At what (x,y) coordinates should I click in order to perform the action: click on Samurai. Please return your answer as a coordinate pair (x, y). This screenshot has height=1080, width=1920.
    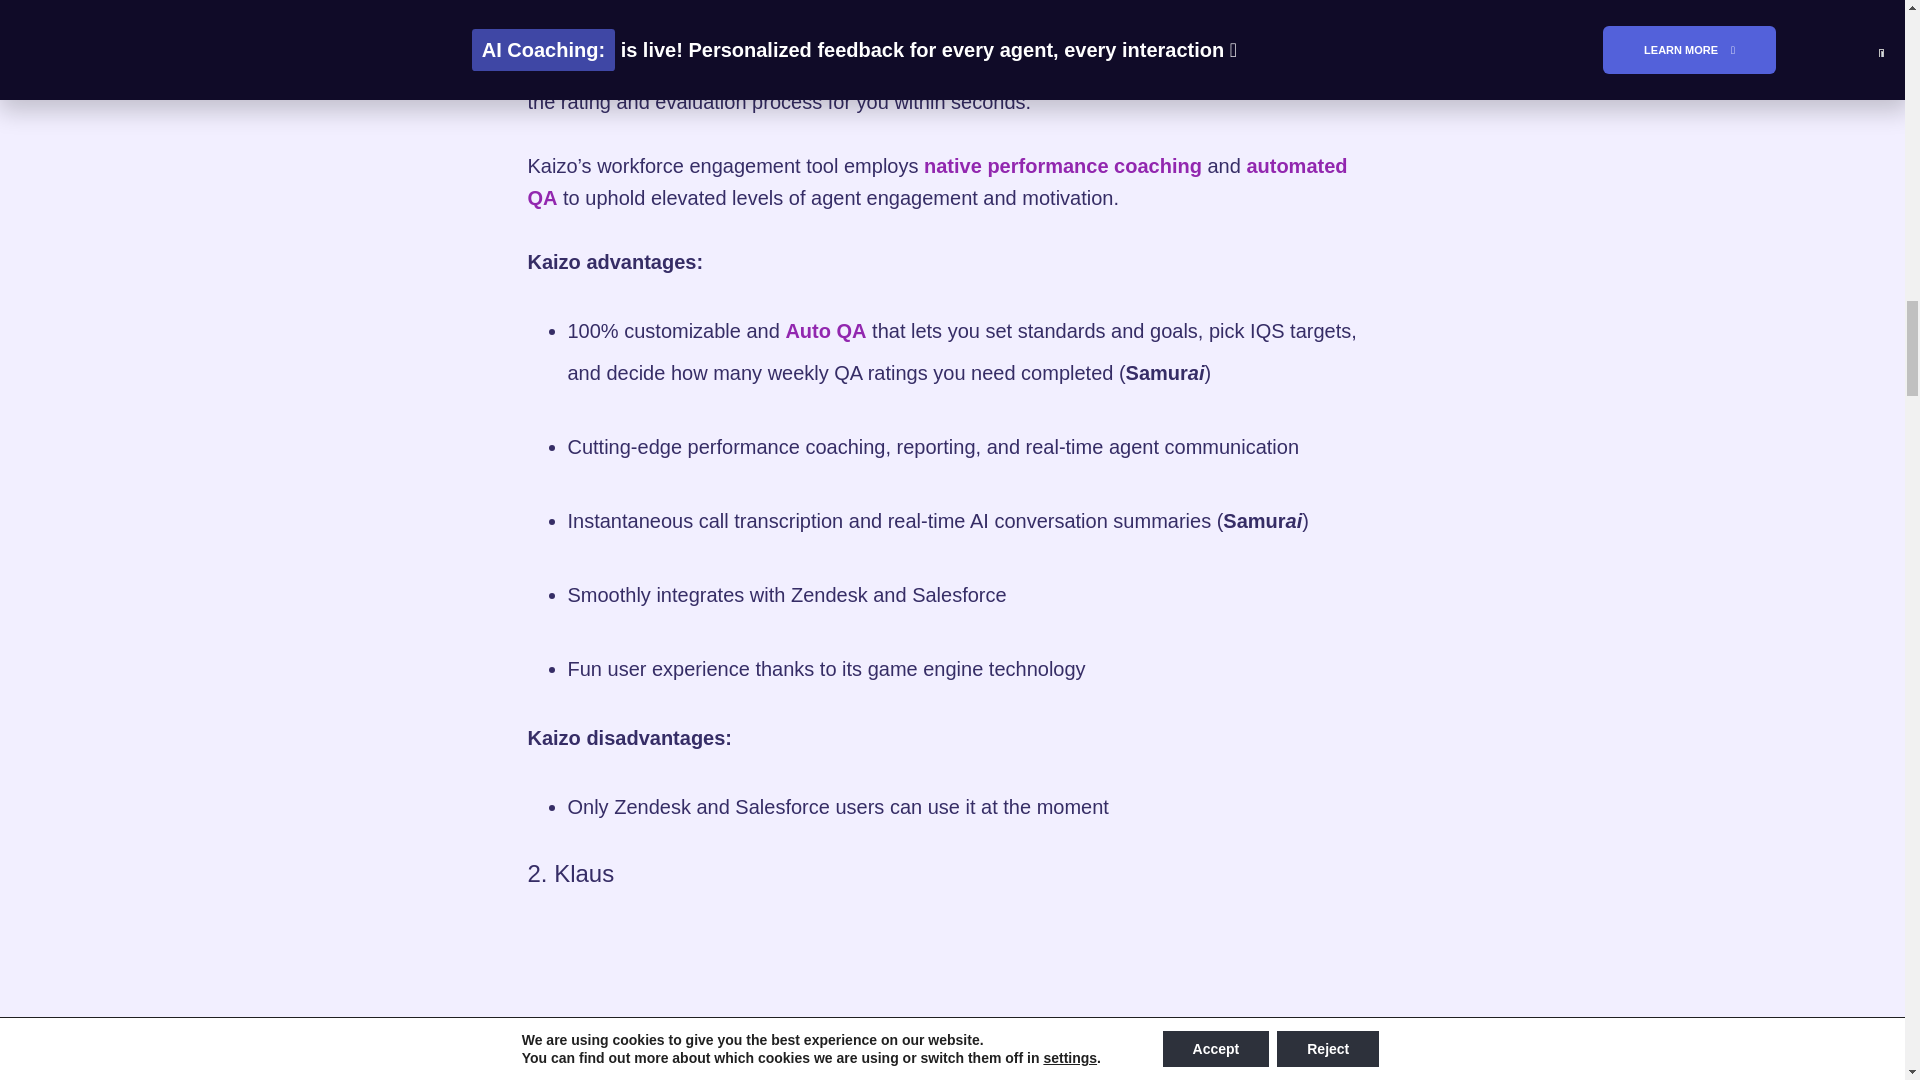
    Looking at the image, I should click on (567, 70).